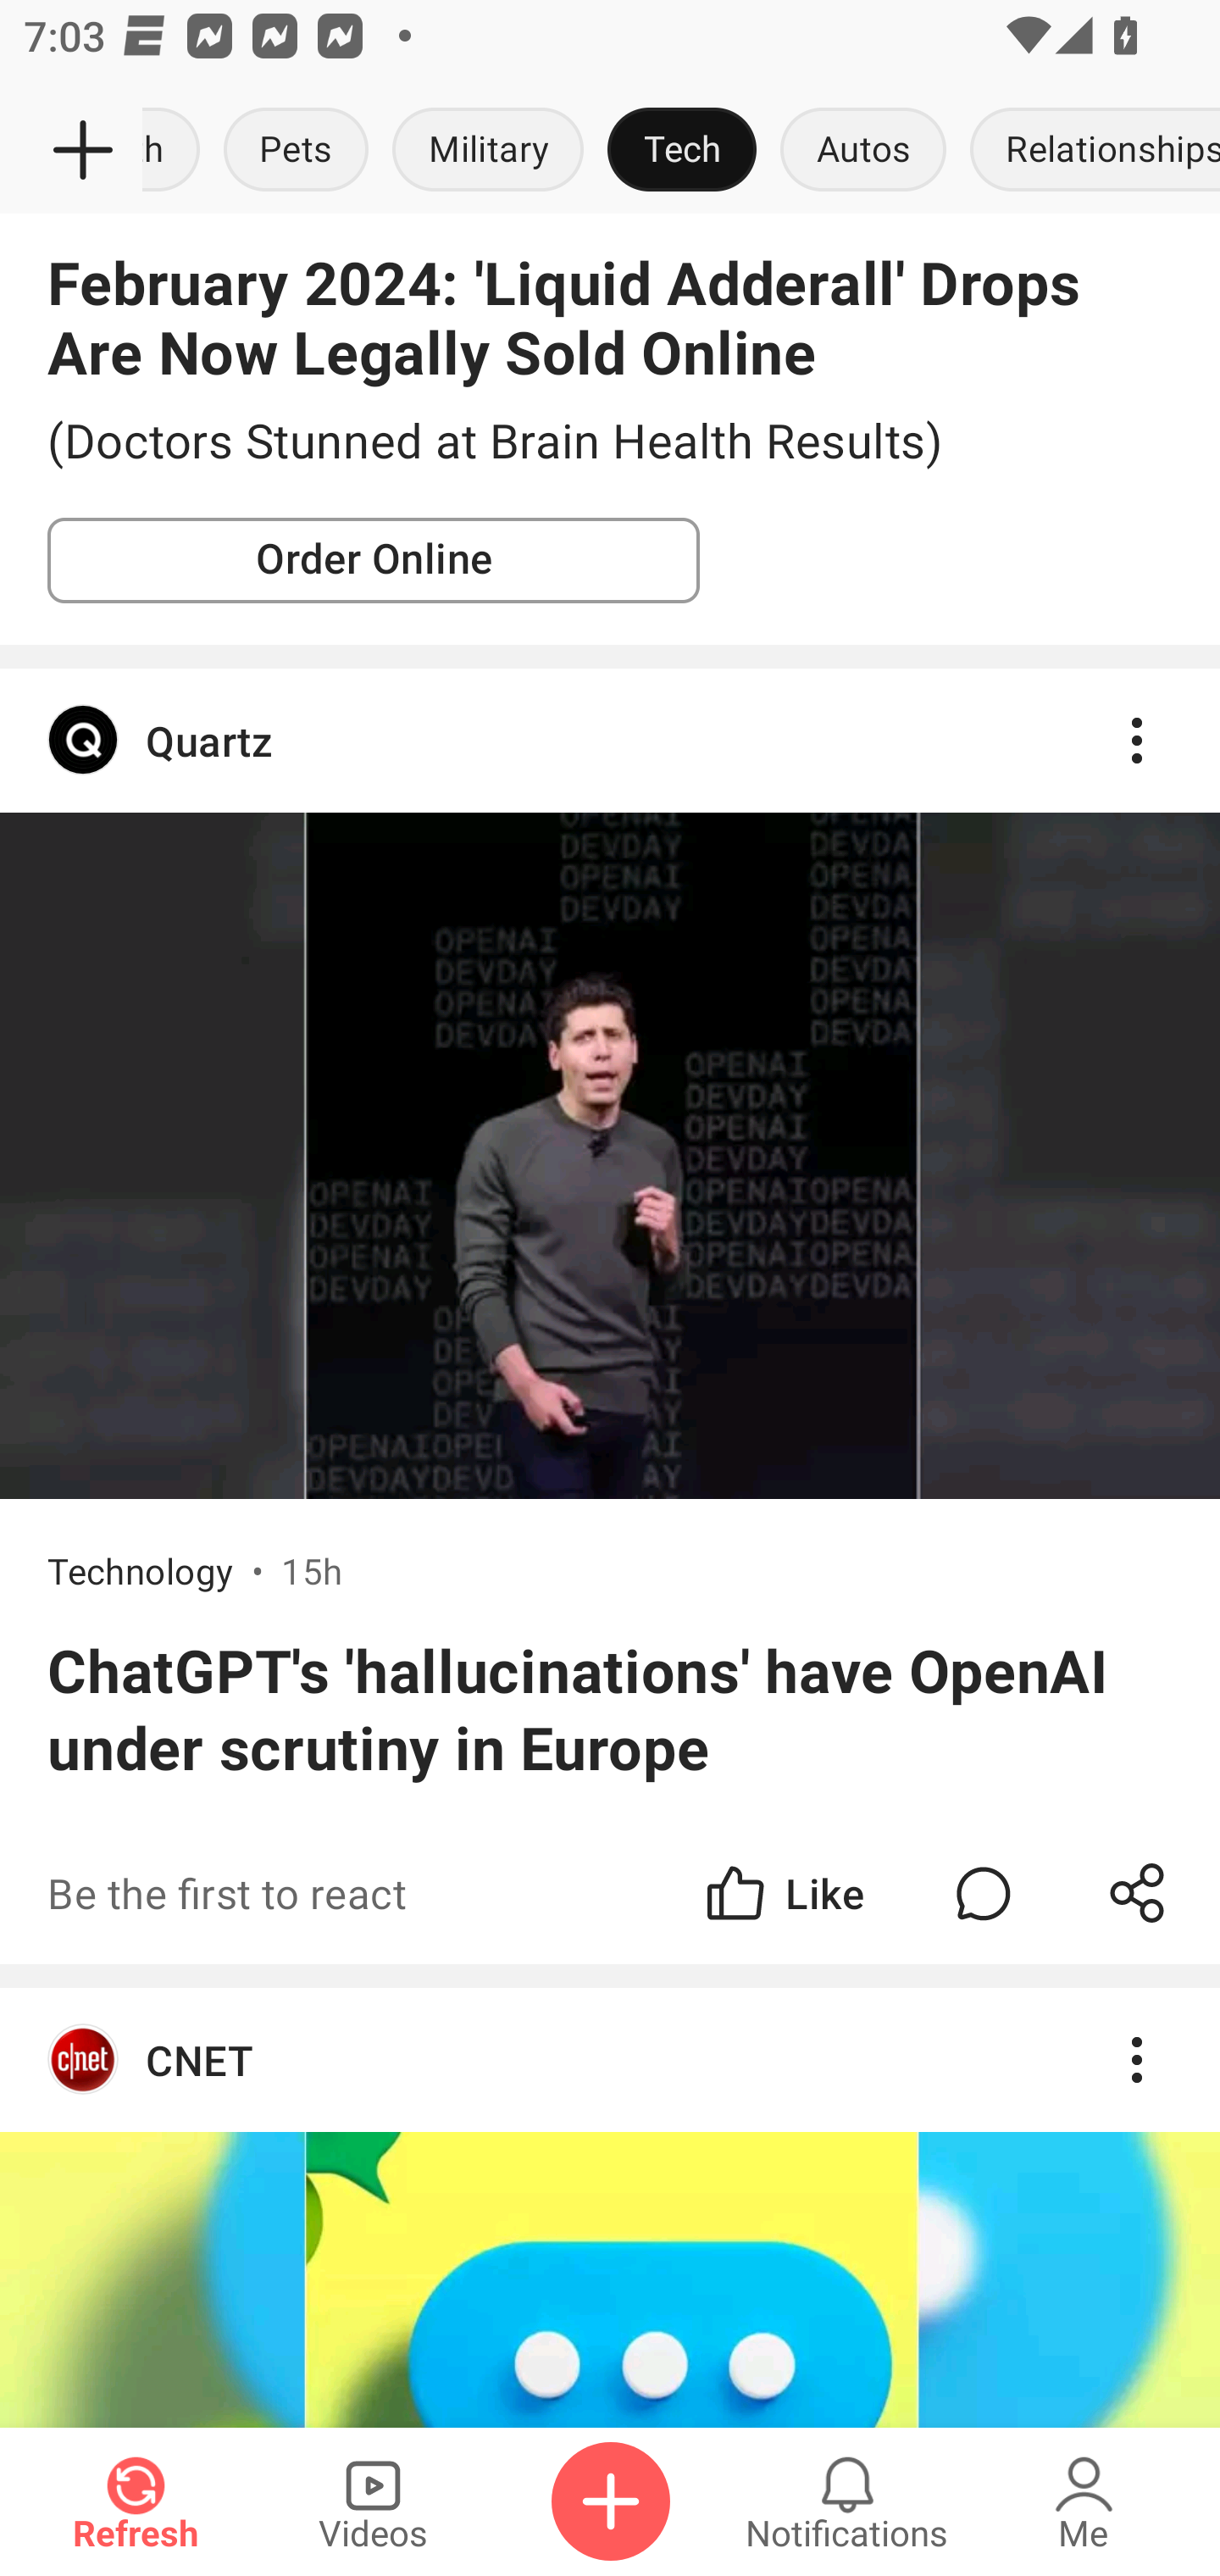 The image size is (1220, 2576). I want to click on Military, so click(488, 151).